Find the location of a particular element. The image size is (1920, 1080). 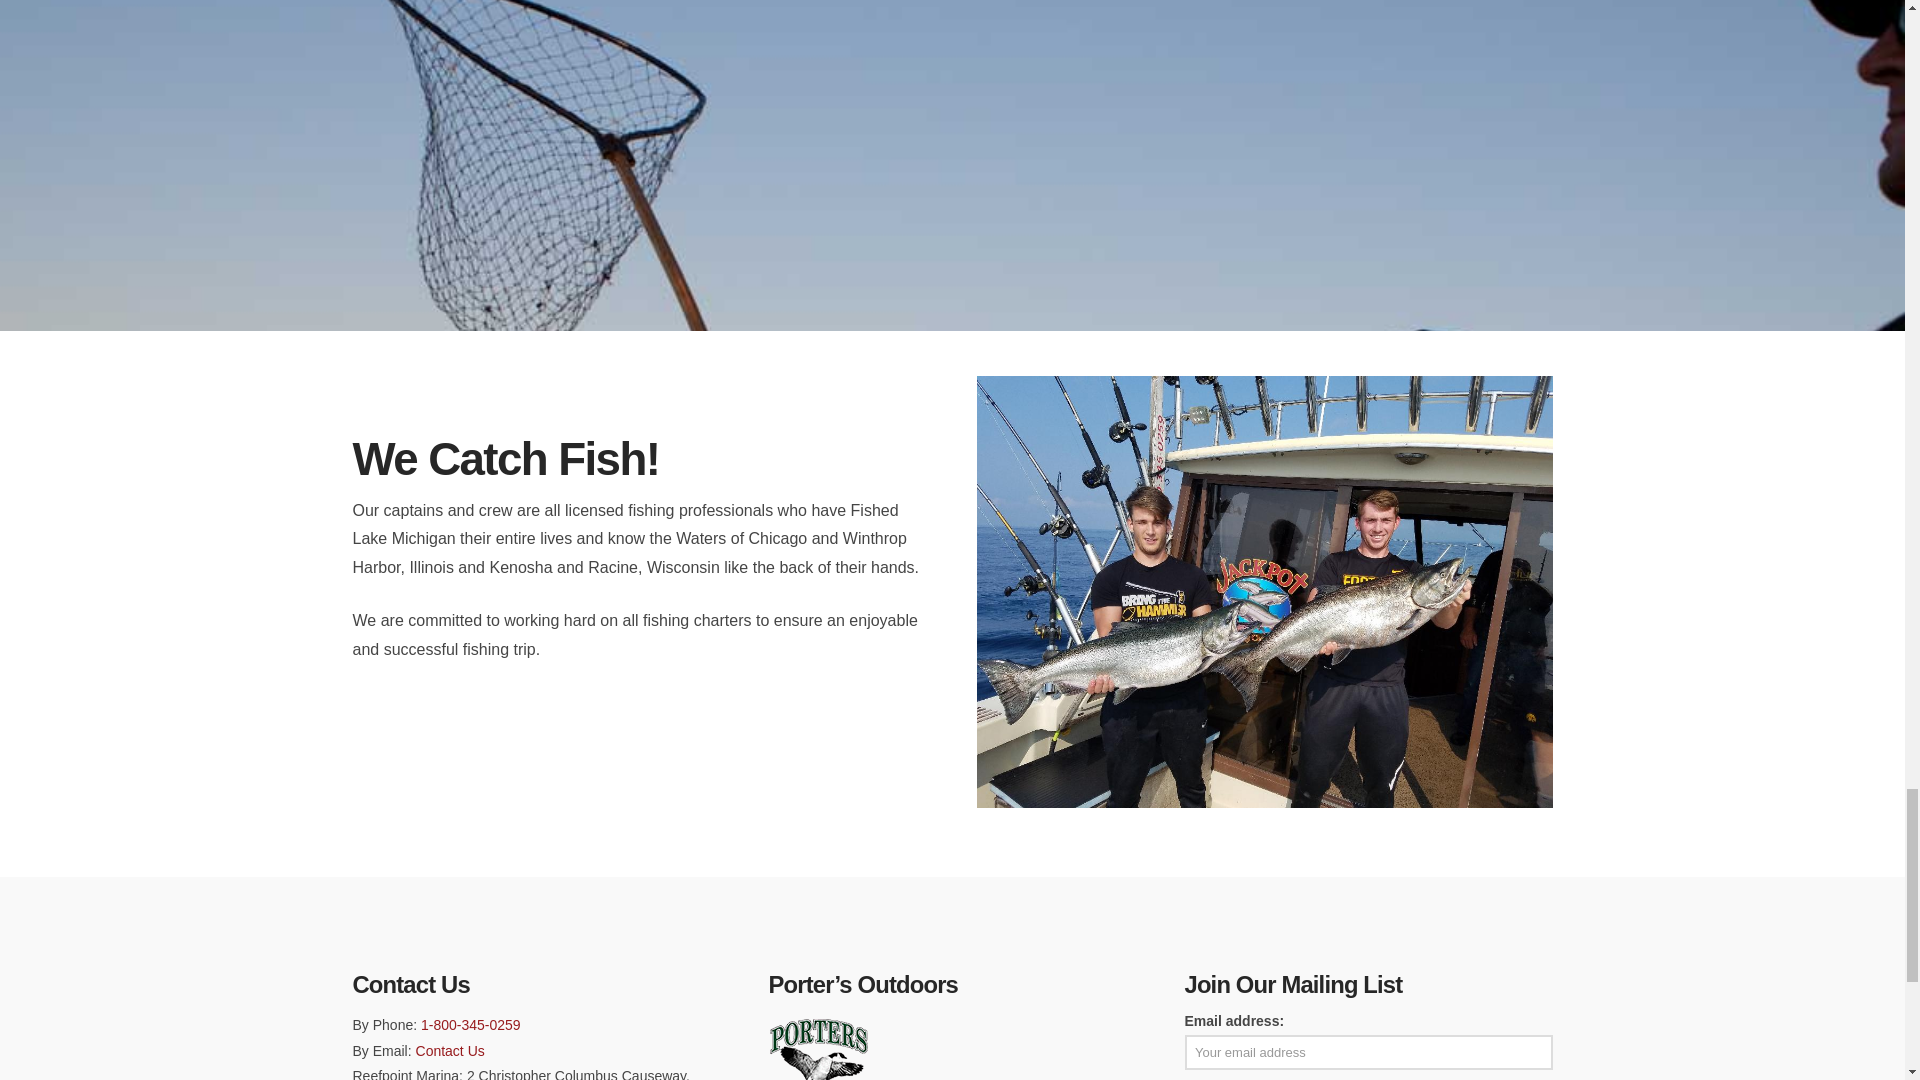

Contact Us is located at coordinates (450, 1051).